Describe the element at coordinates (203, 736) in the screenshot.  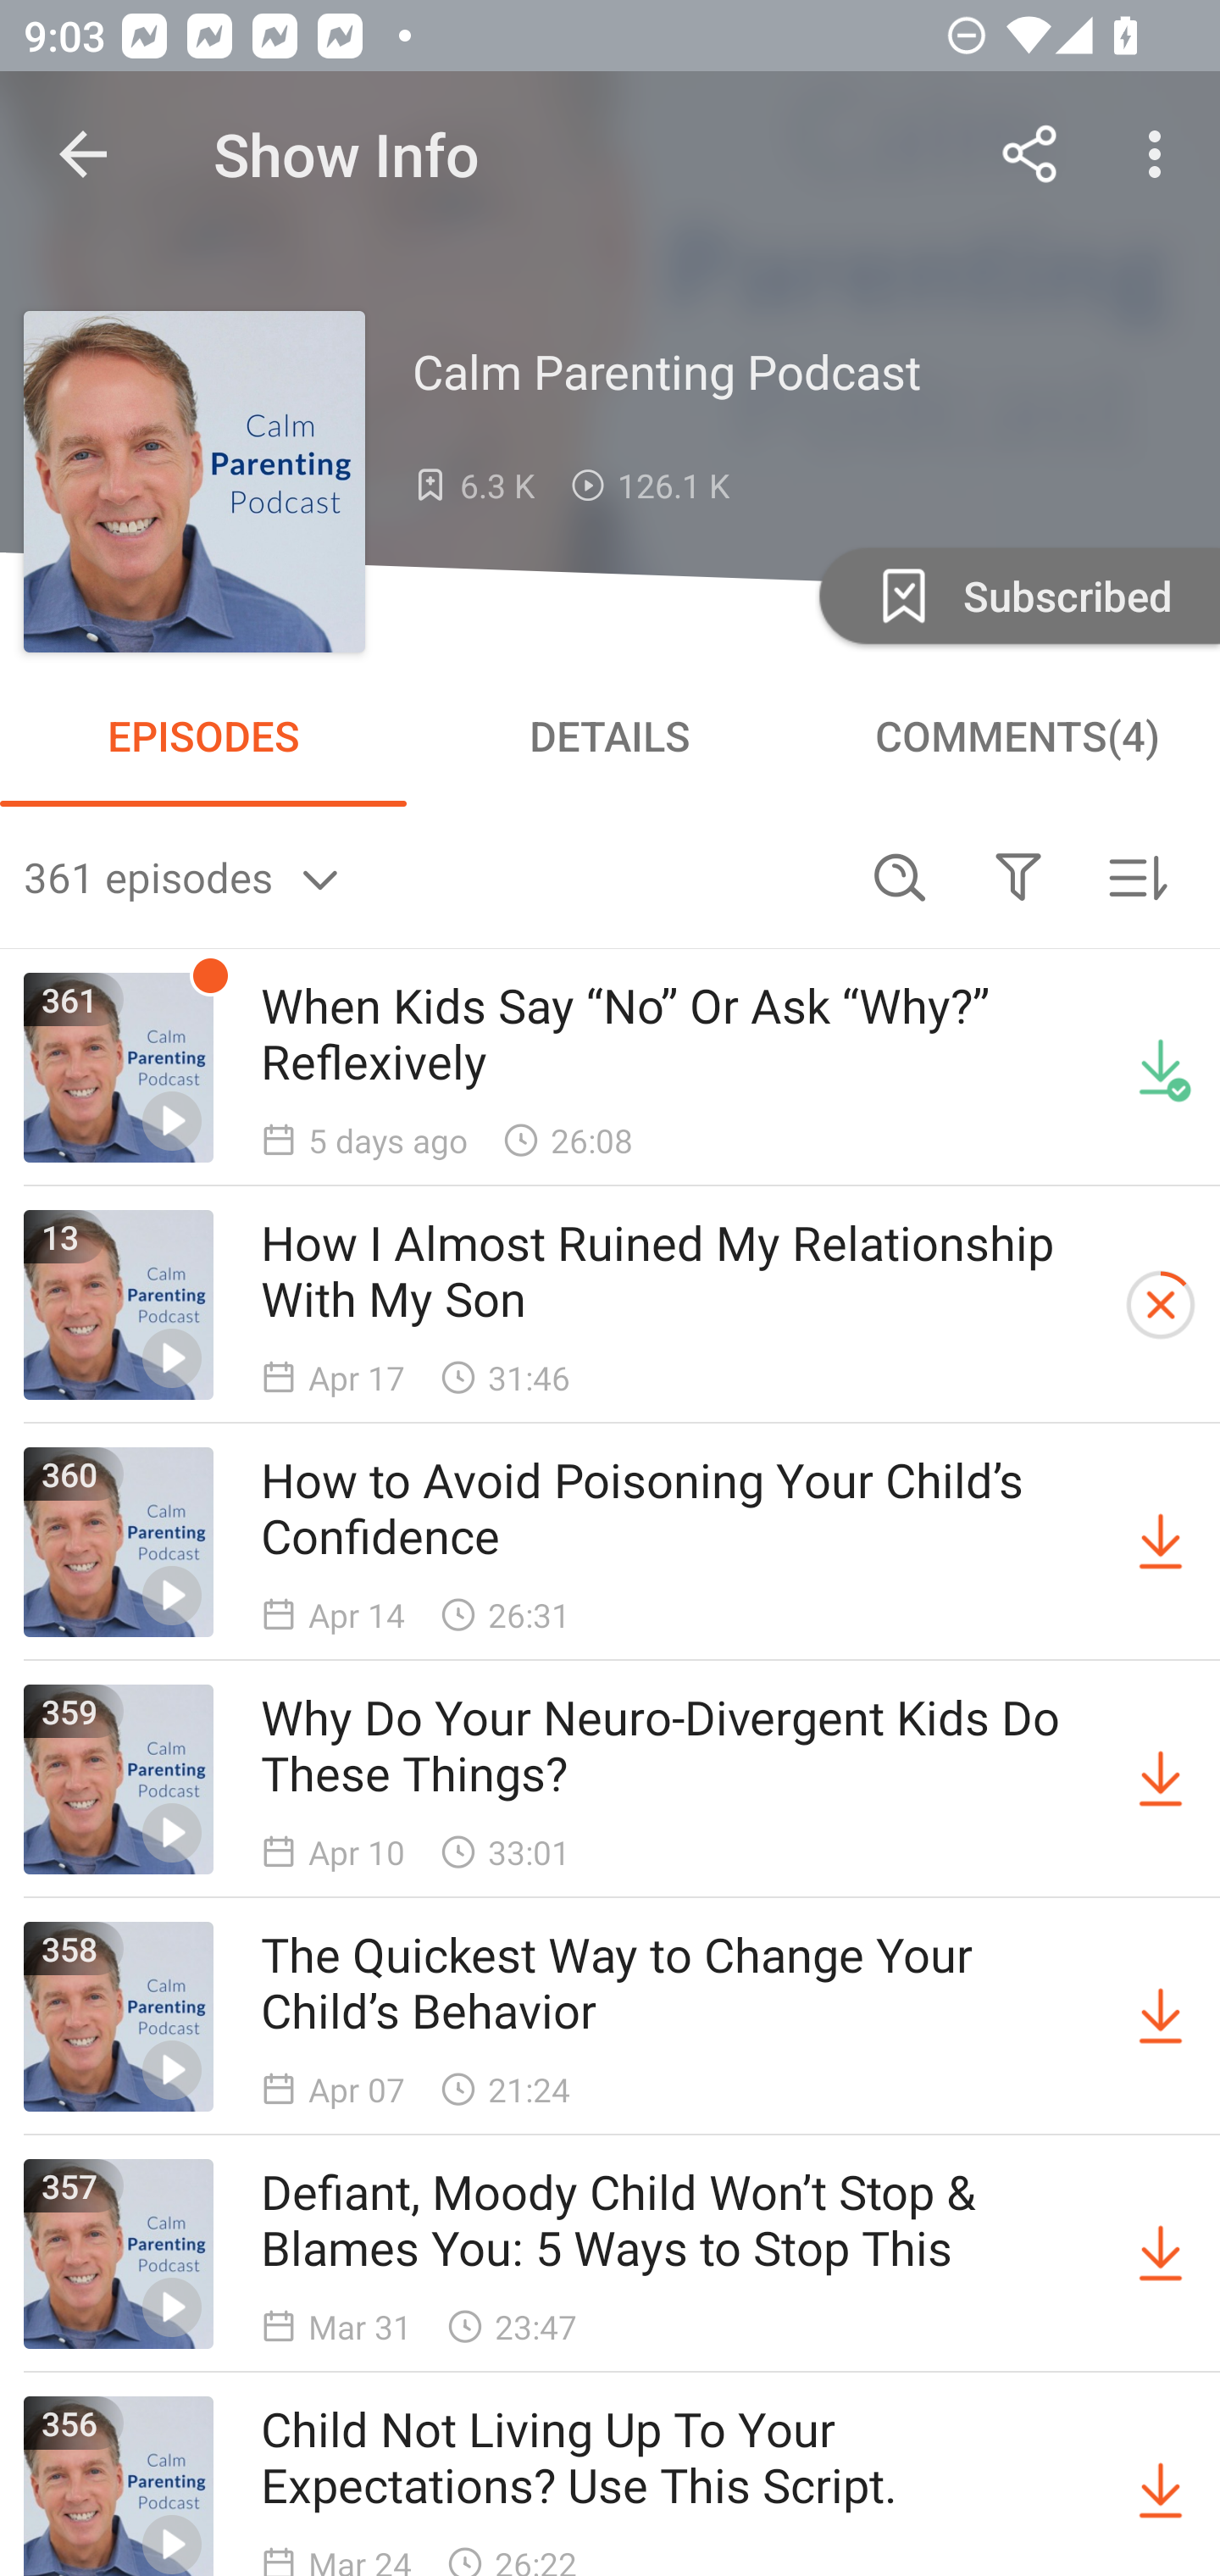
I see `EPISODES` at that location.